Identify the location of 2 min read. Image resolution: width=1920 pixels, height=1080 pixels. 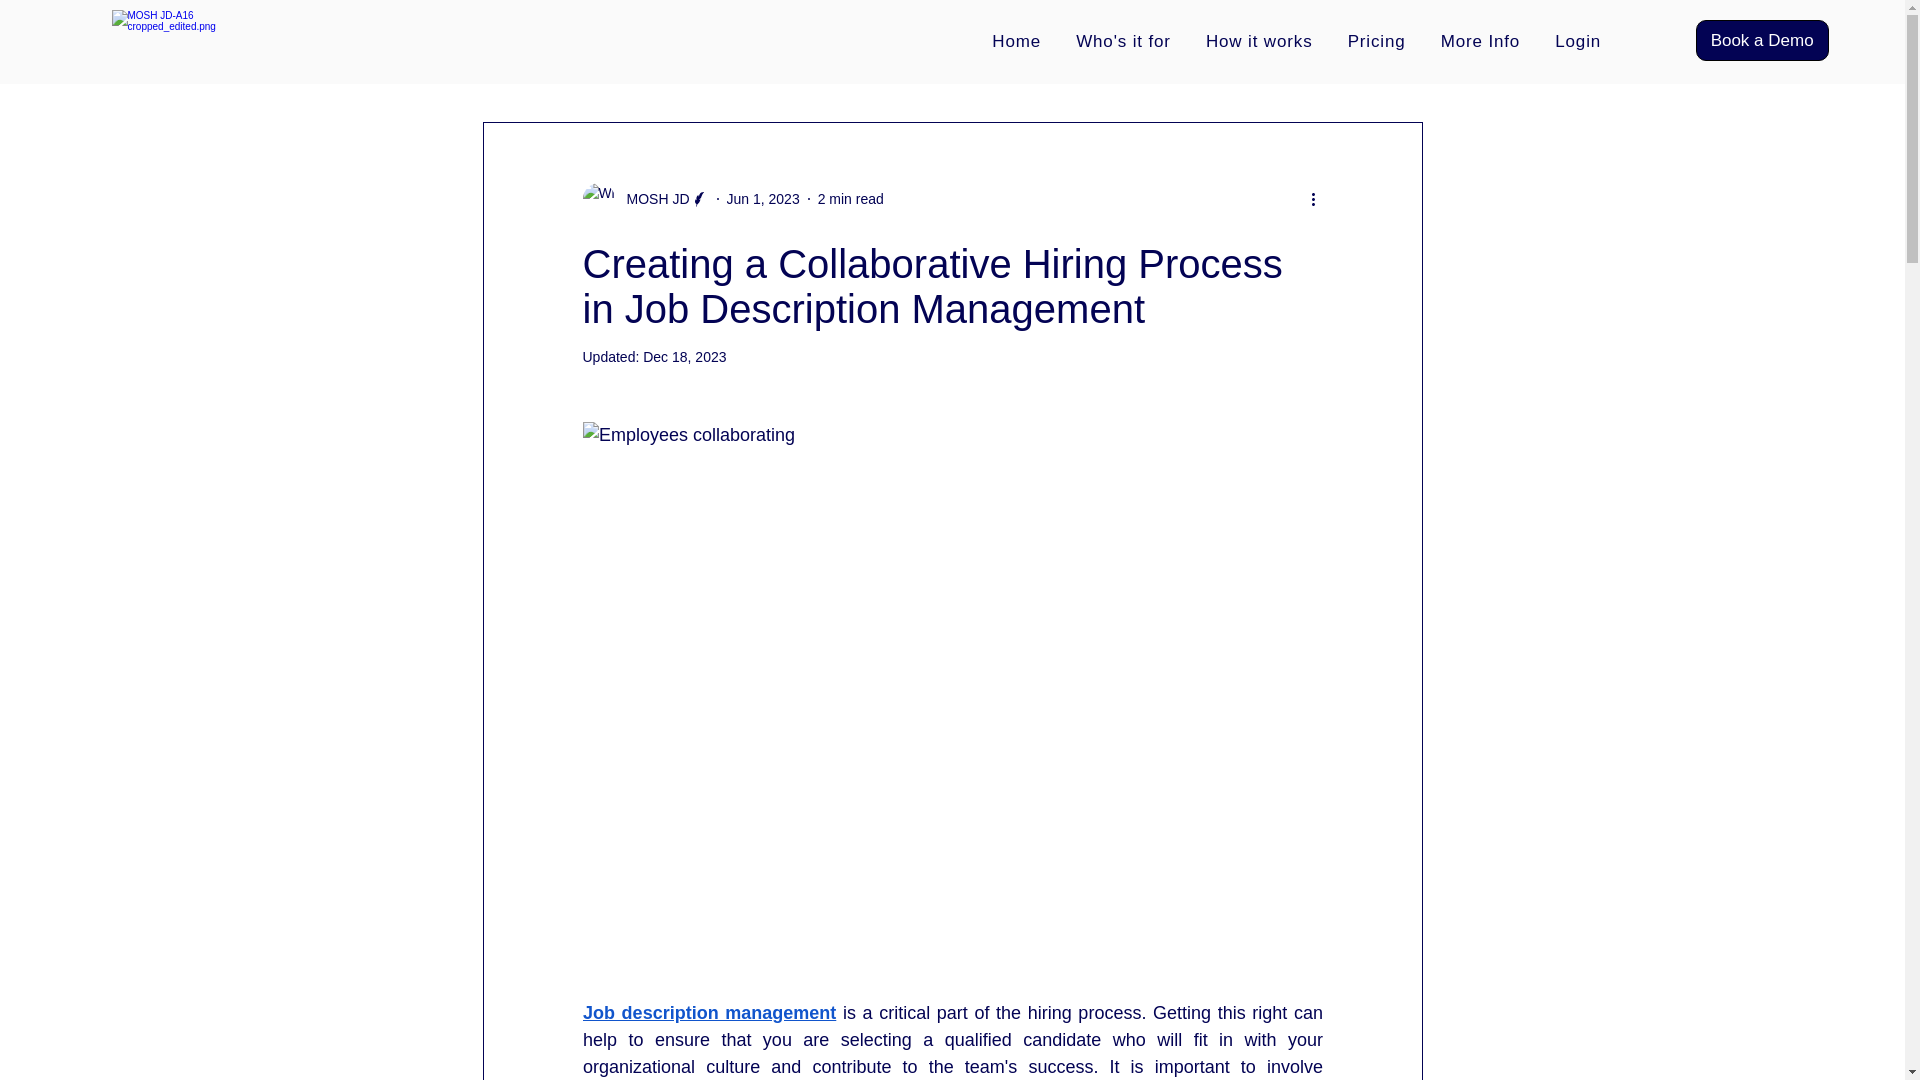
(850, 198).